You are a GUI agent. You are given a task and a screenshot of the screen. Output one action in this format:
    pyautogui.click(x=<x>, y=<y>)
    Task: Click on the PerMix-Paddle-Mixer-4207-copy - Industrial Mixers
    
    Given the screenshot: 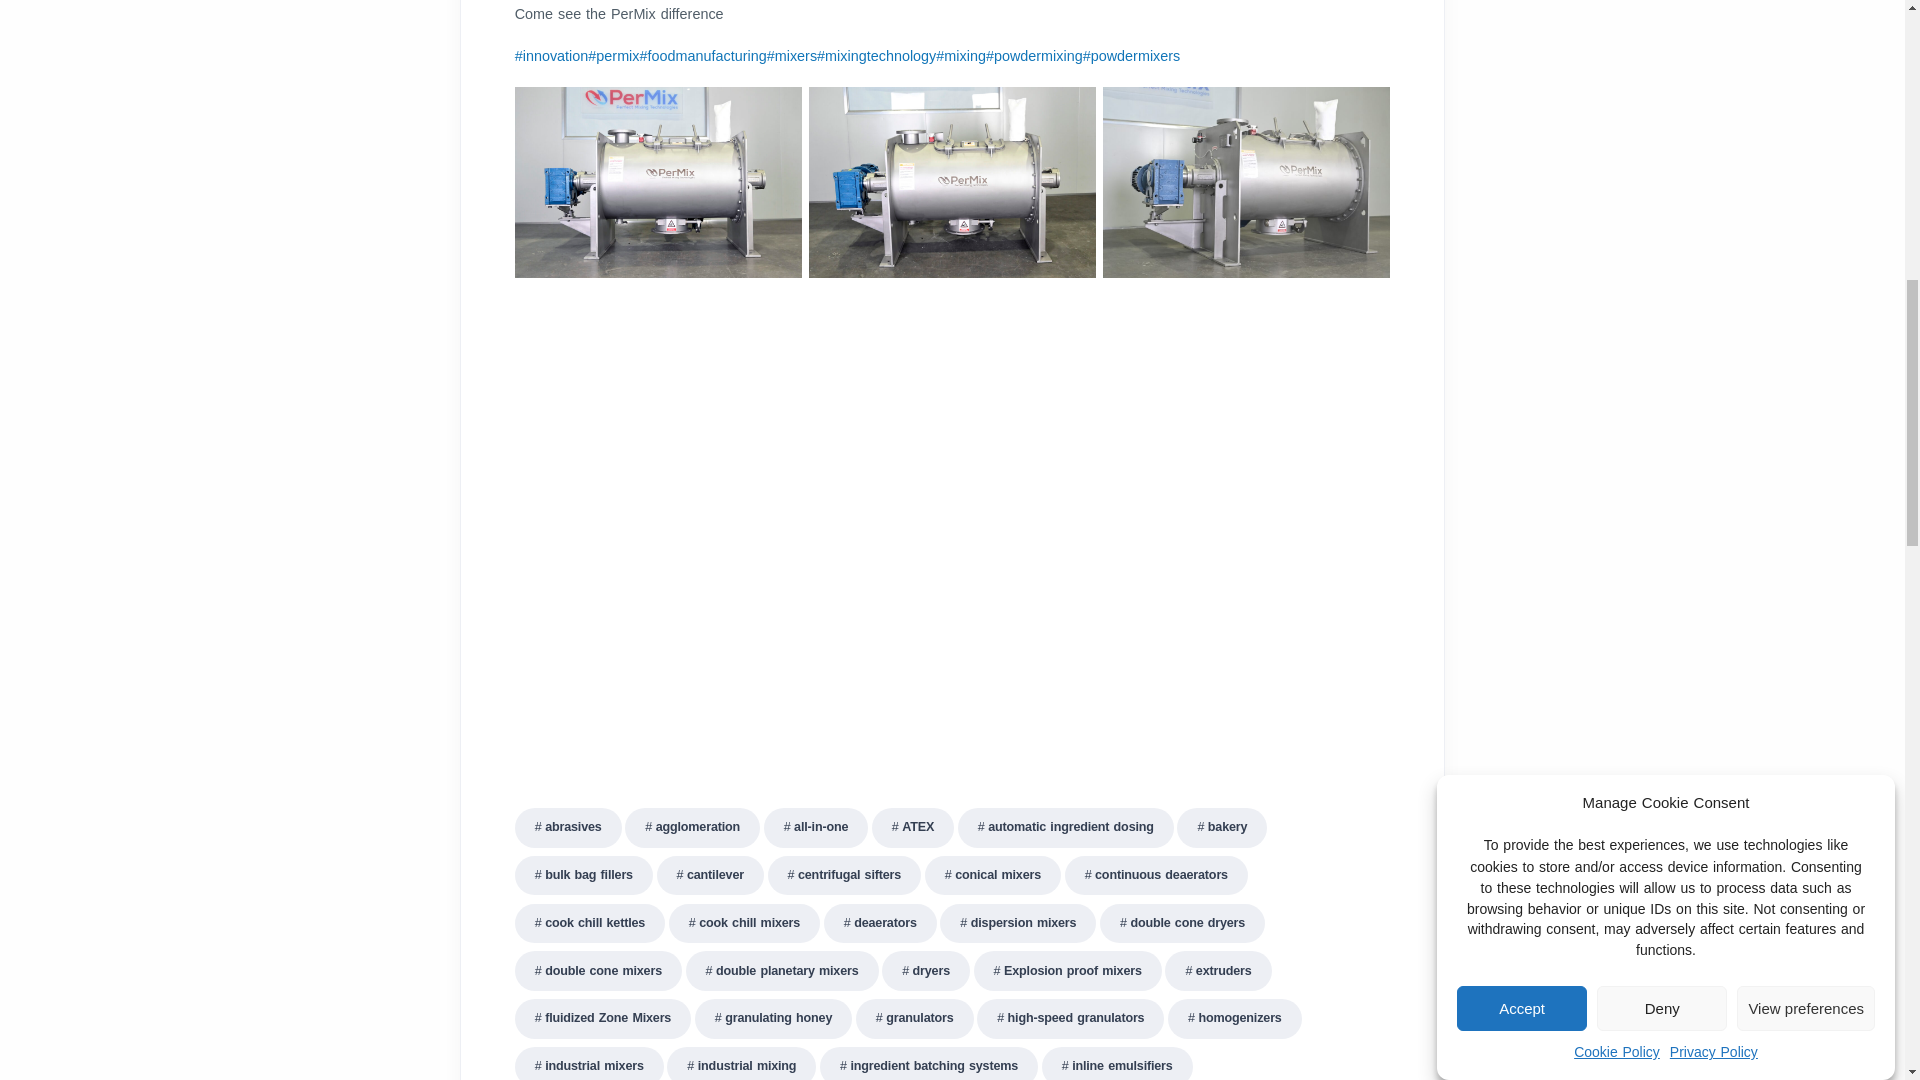 What is the action you would take?
    pyautogui.click(x=658, y=182)
    